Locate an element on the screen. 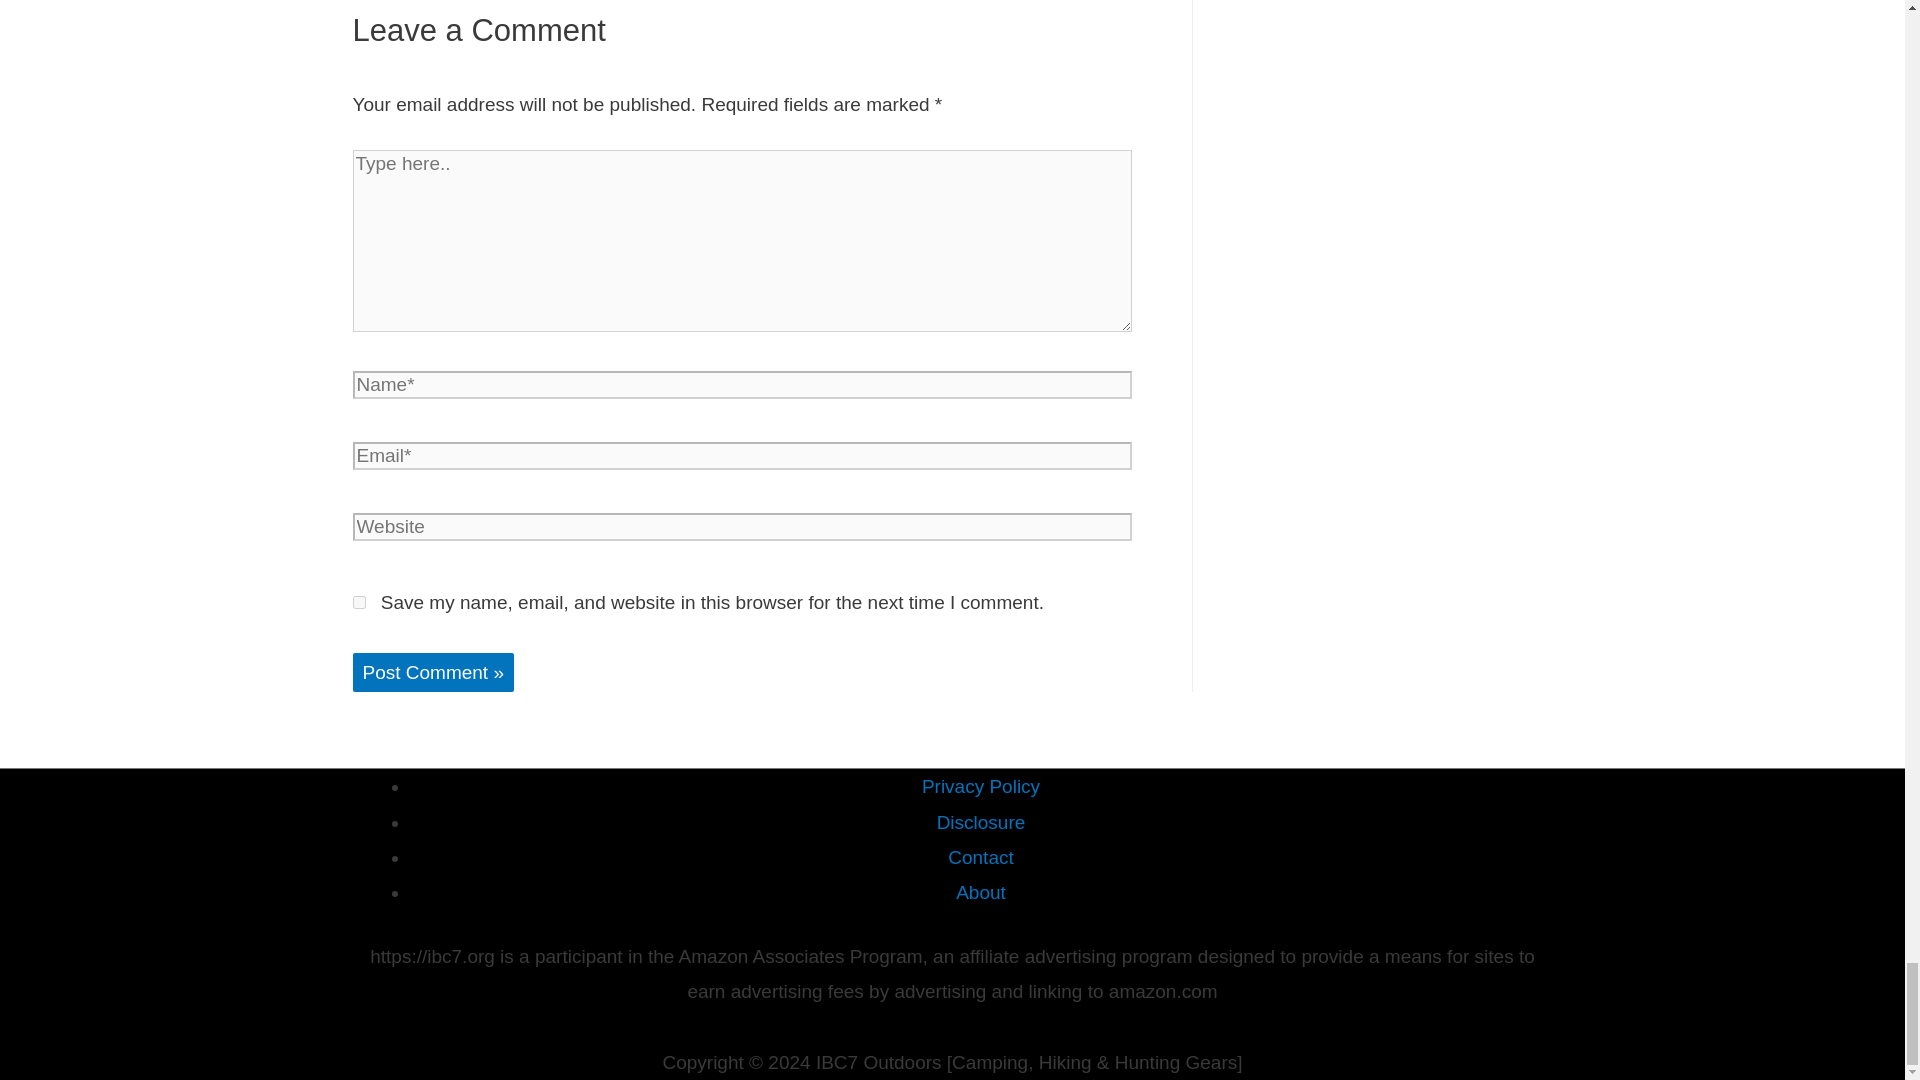  yes is located at coordinates (358, 602).